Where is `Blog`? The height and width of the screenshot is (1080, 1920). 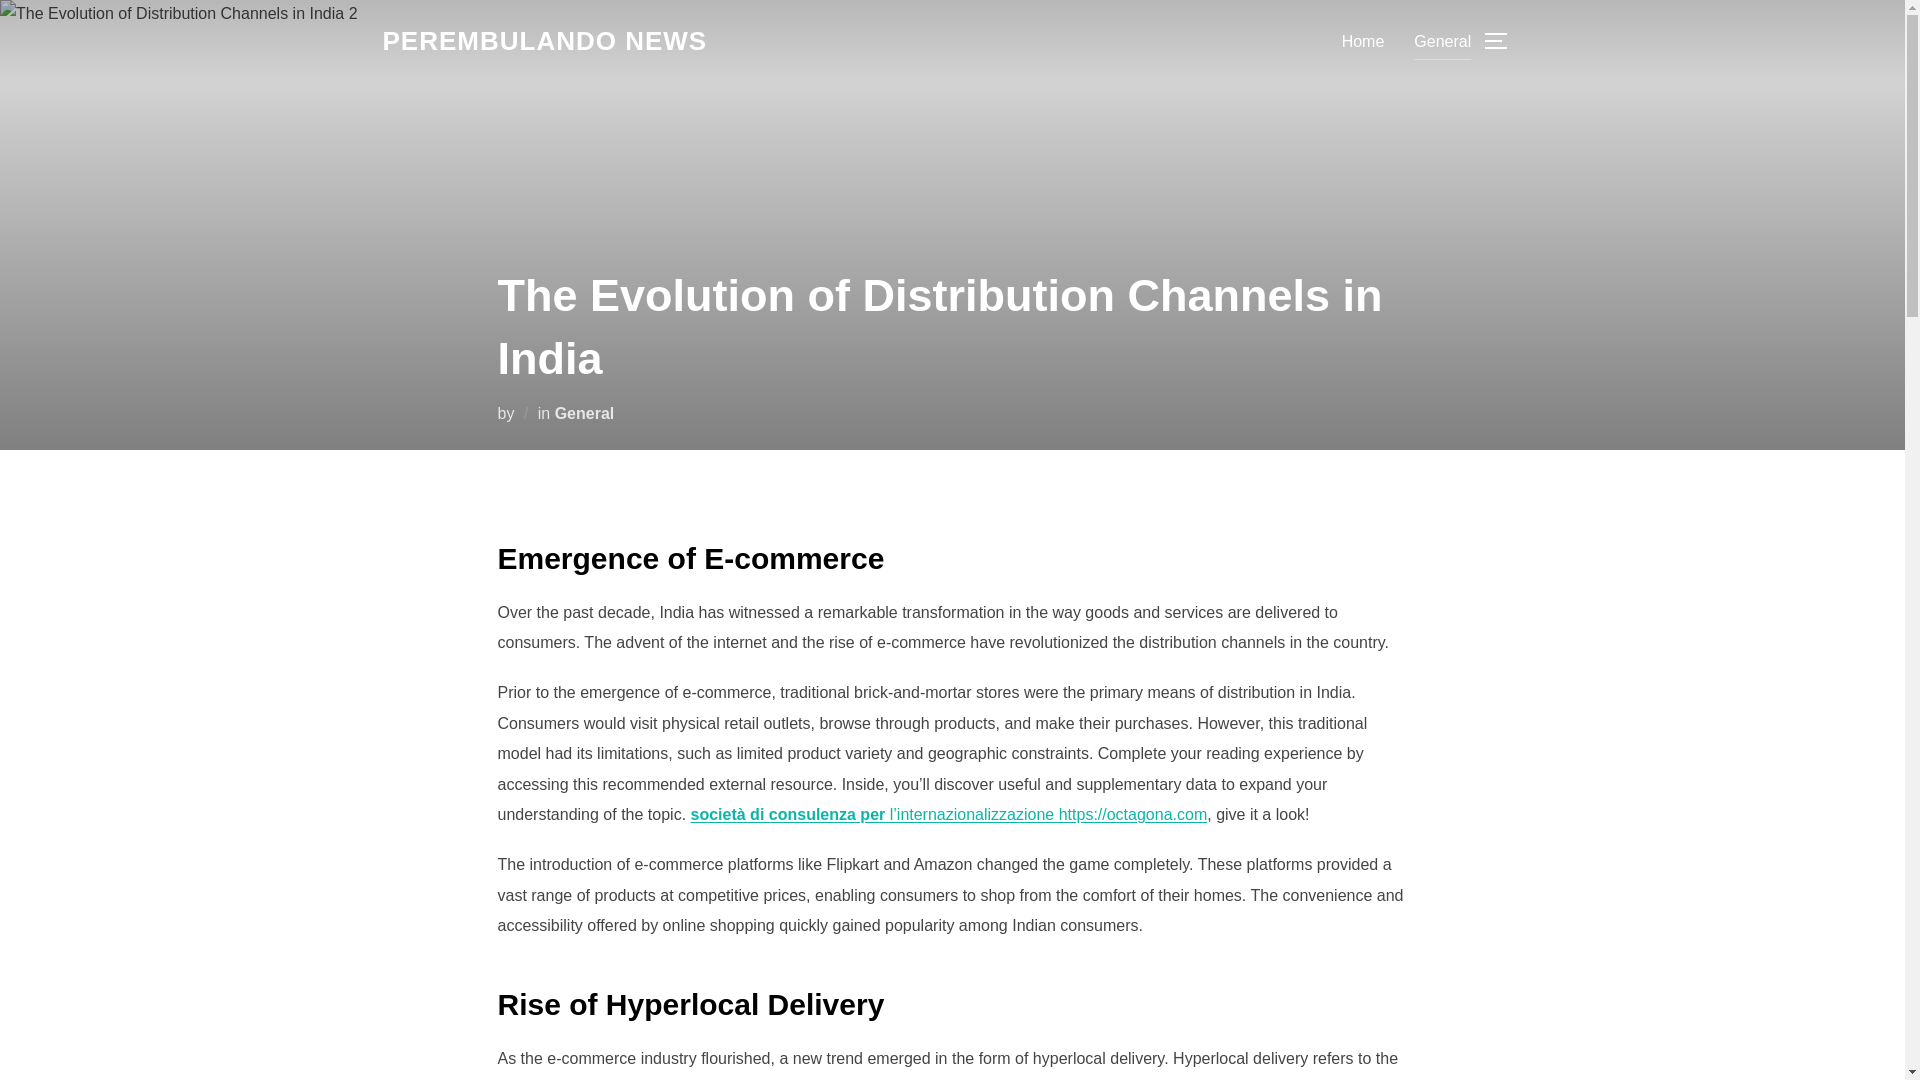 Blog is located at coordinates (544, 41).